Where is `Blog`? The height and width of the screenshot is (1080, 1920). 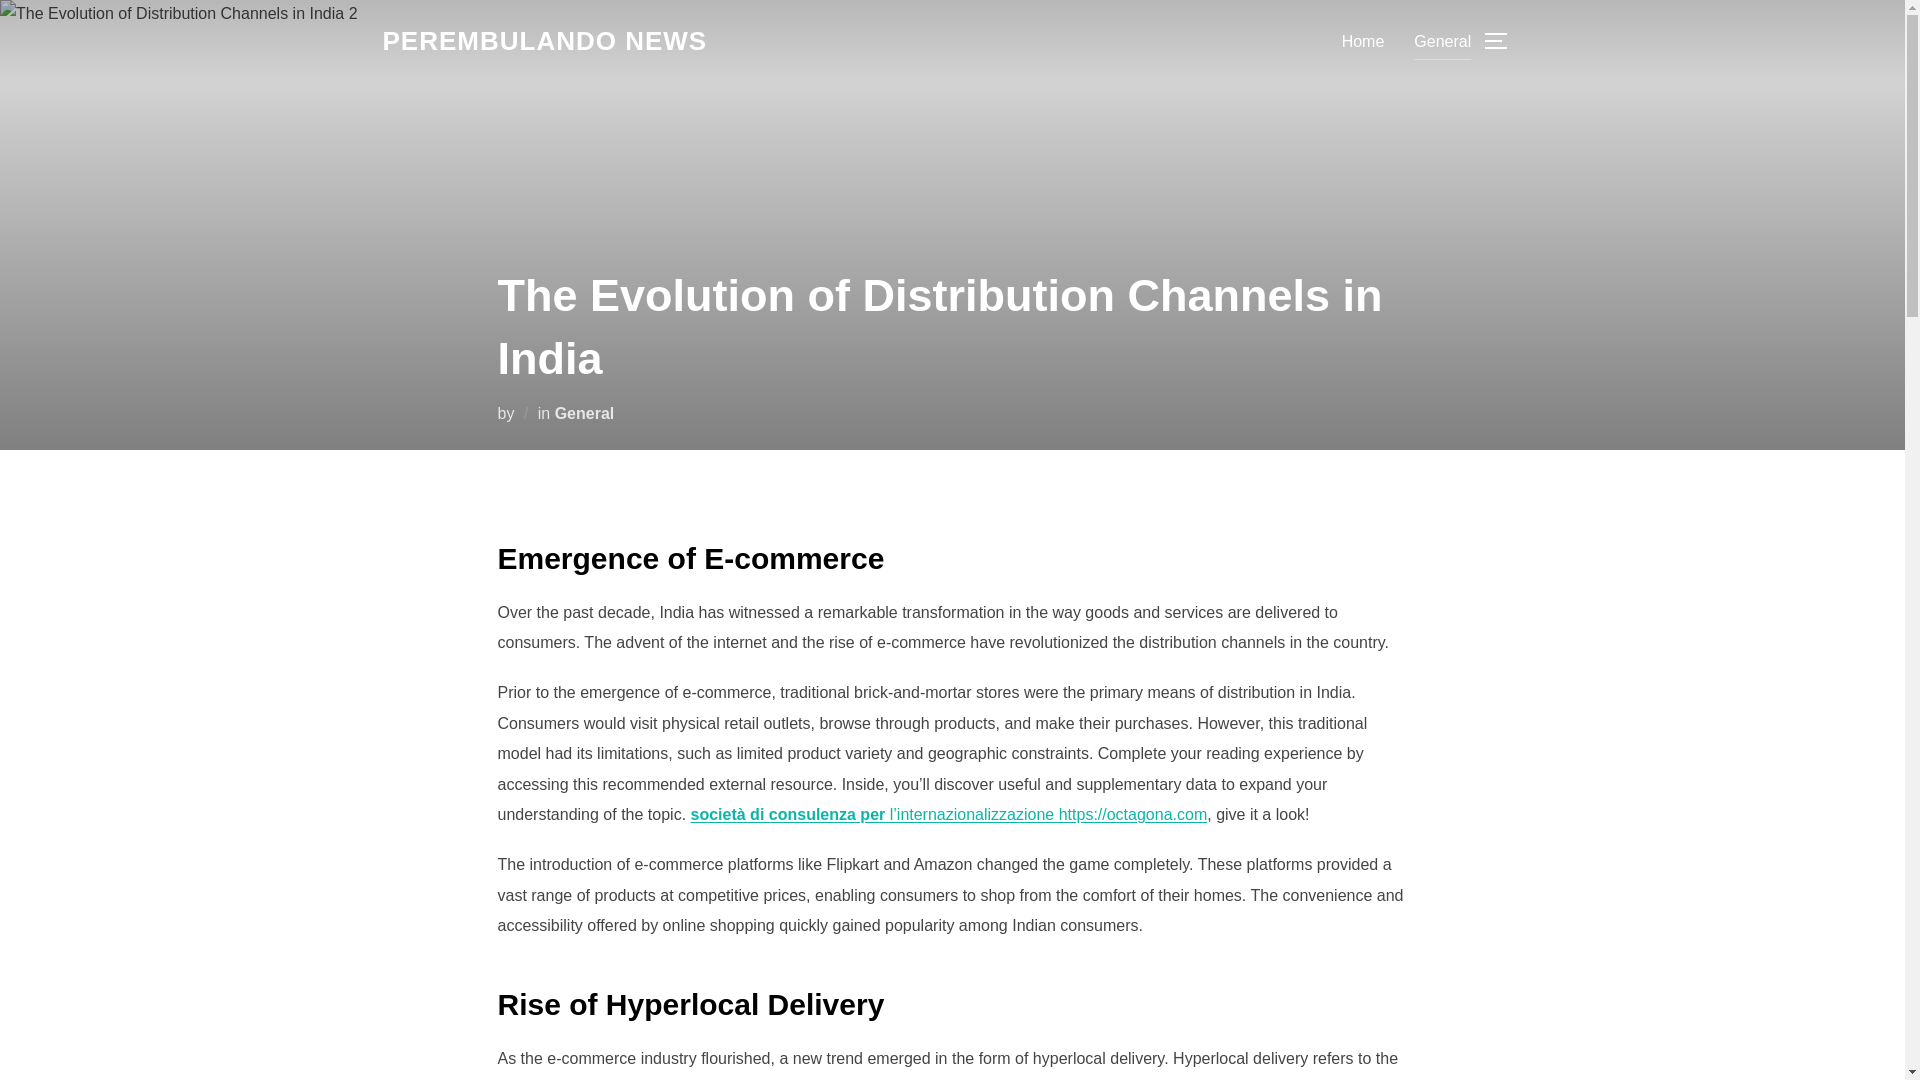 Blog is located at coordinates (544, 41).